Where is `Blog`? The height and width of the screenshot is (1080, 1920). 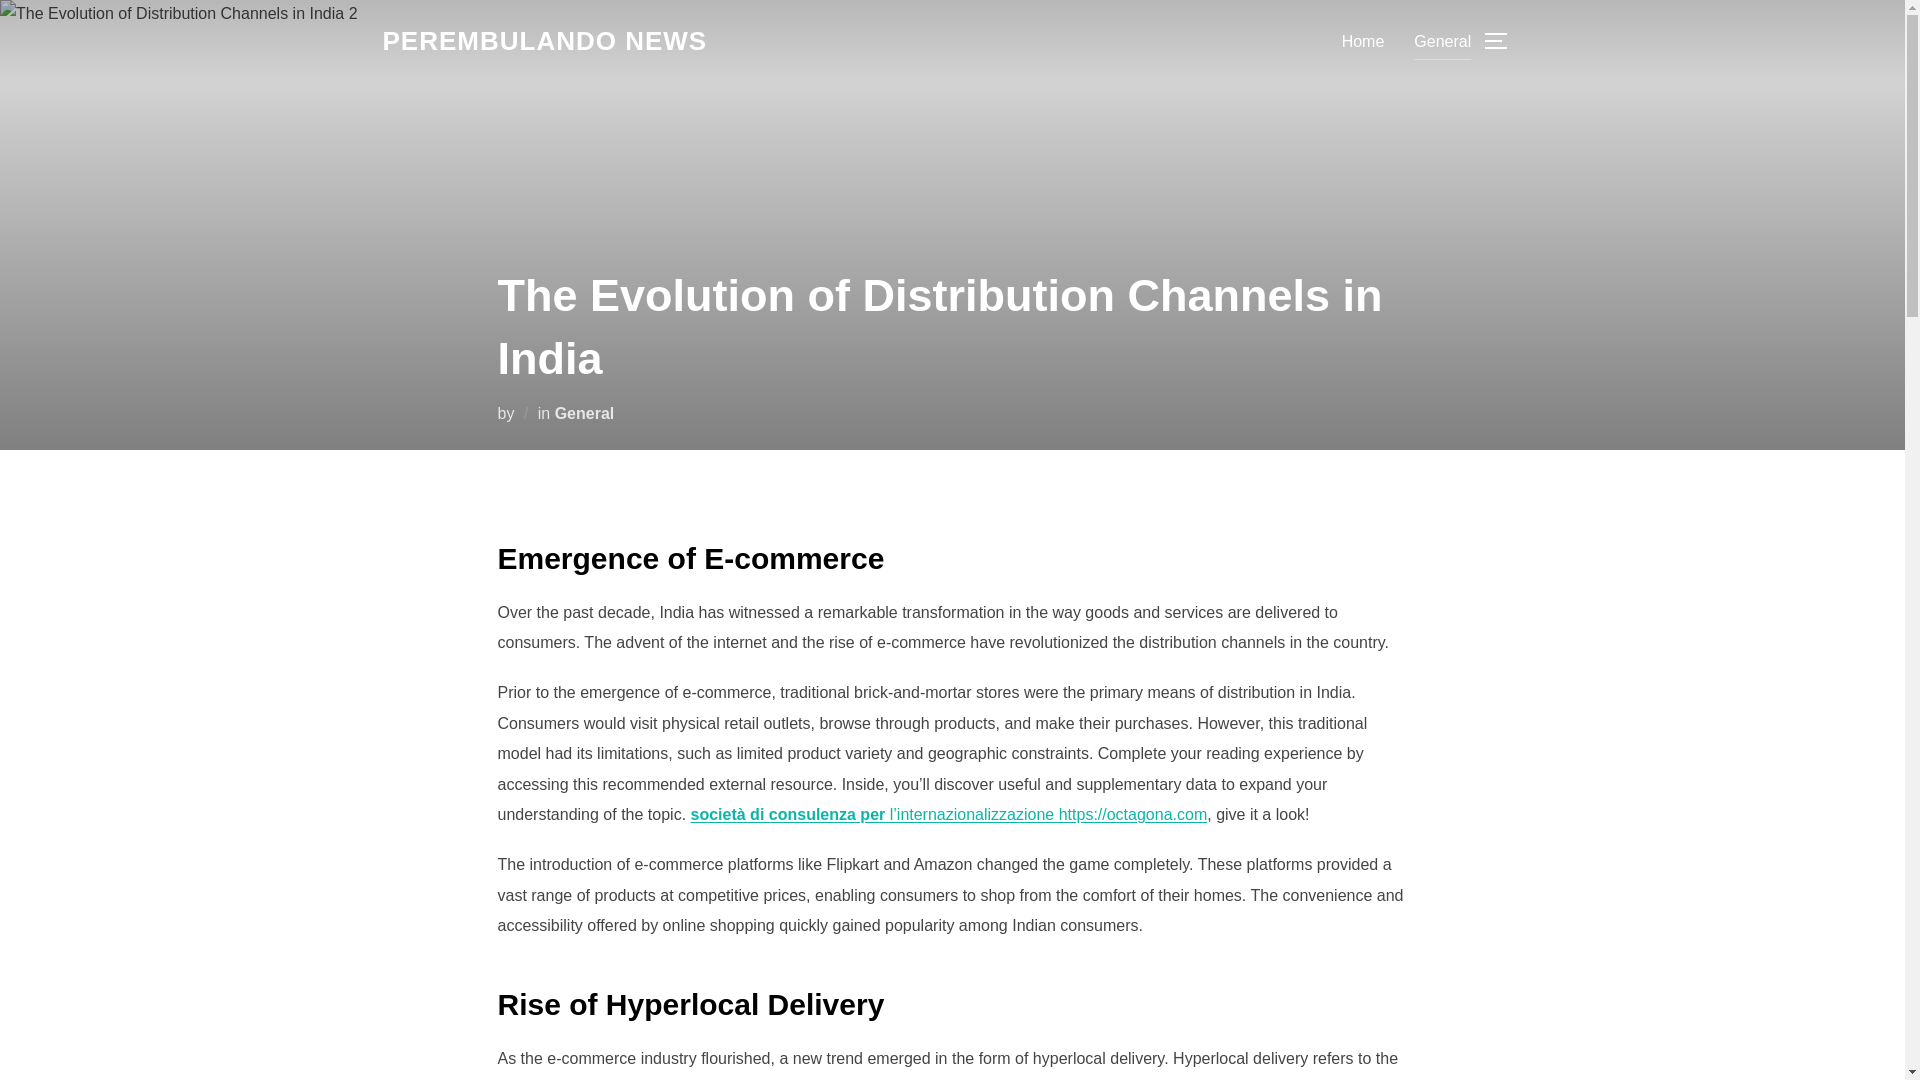 Blog is located at coordinates (544, 41).